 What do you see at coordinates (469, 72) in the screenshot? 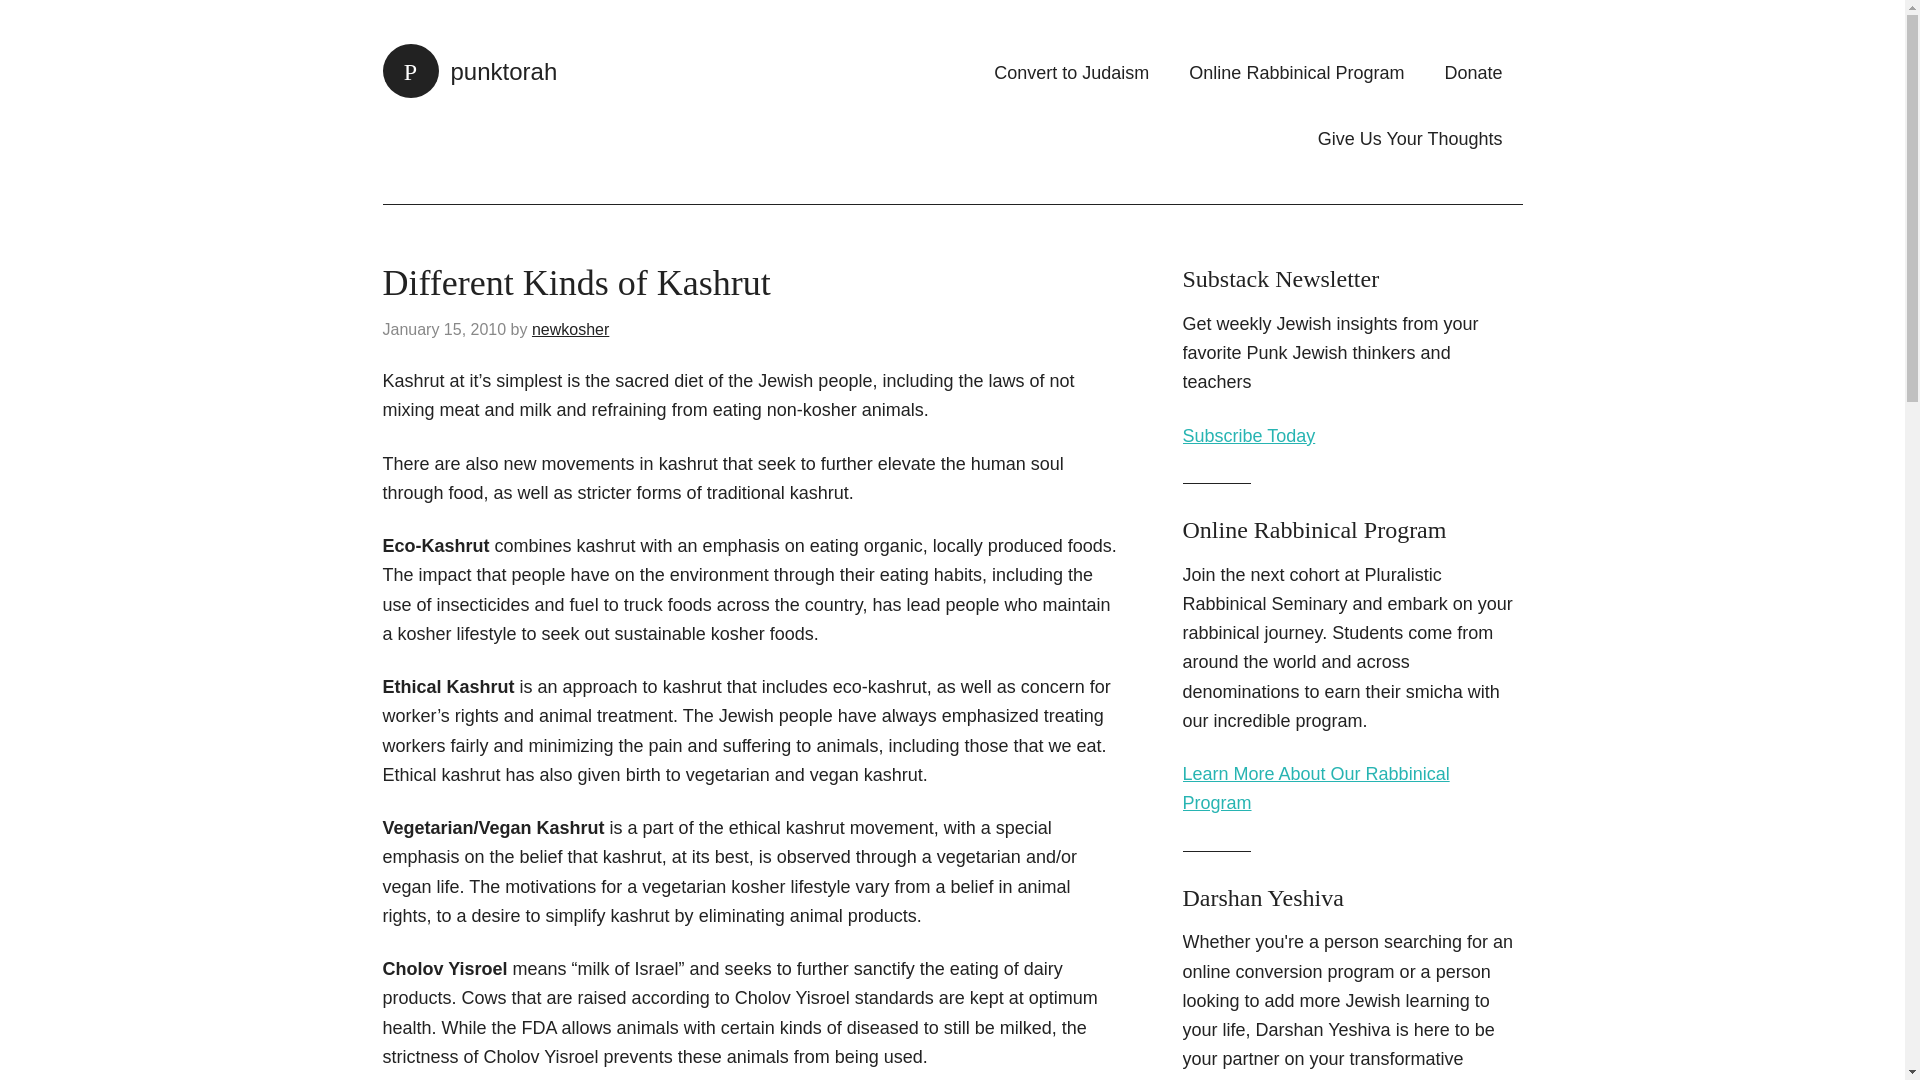
I see `punktorah` at bounding box center [469, 72].